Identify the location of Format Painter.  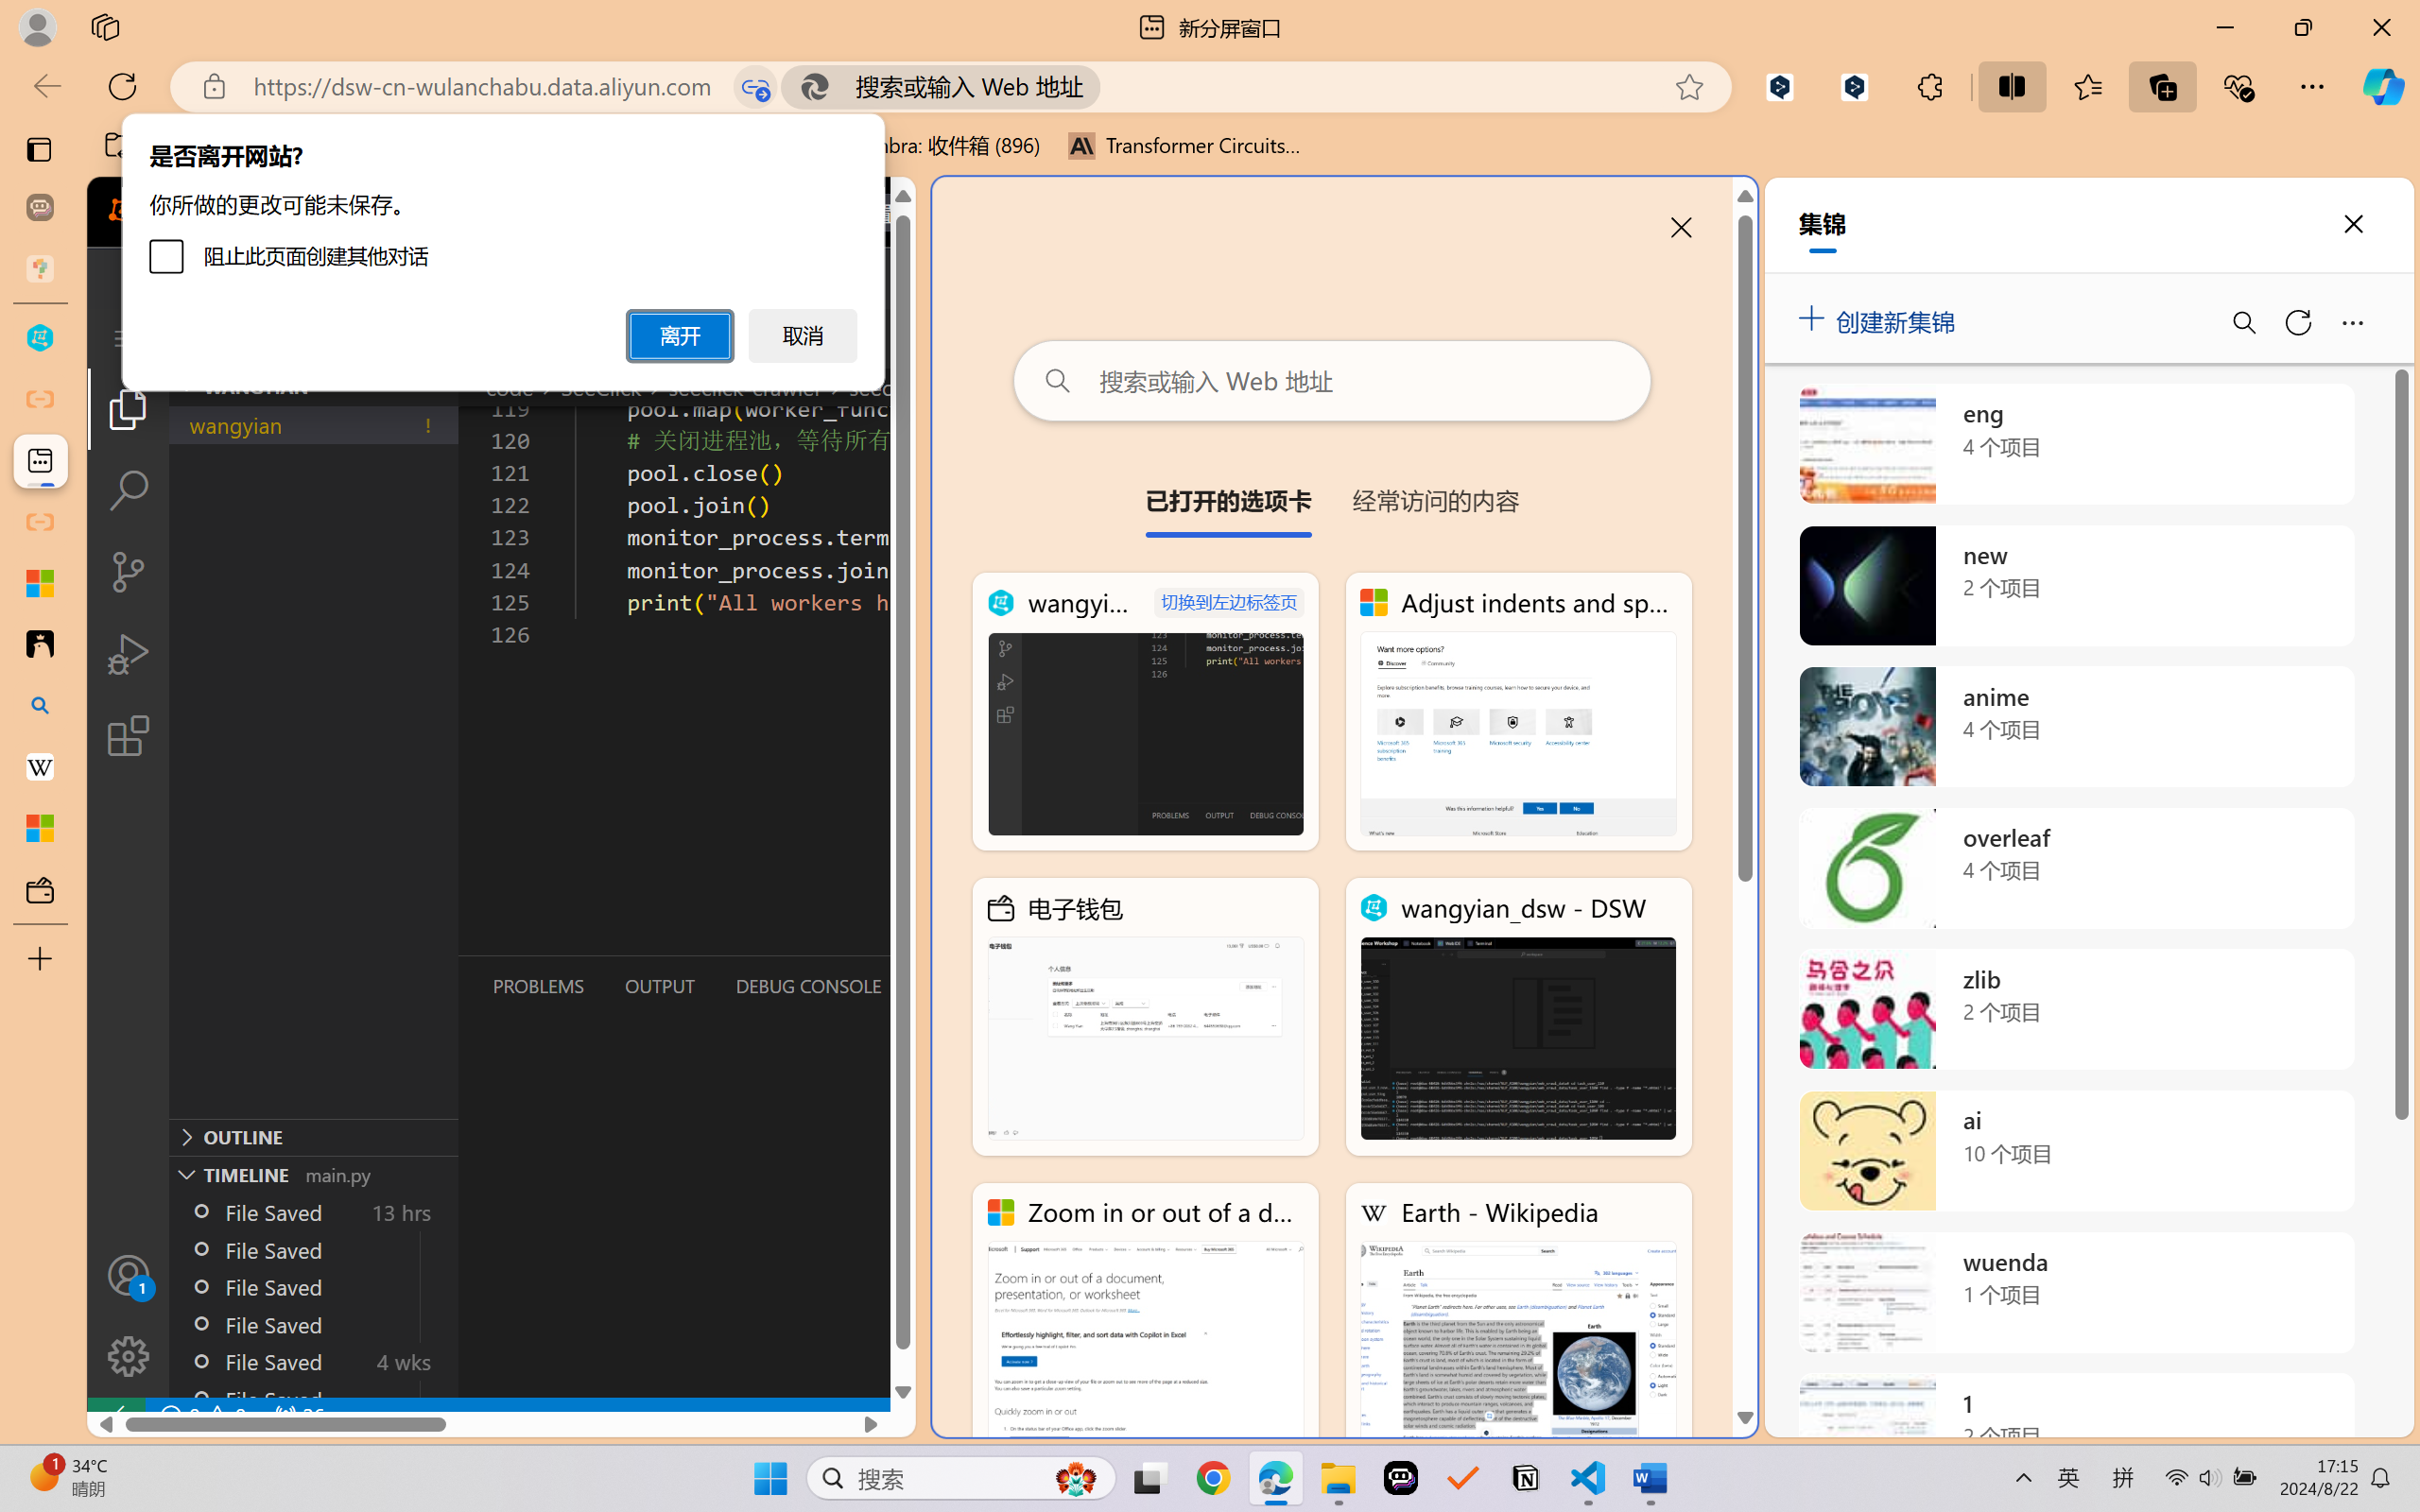
(98, 134).